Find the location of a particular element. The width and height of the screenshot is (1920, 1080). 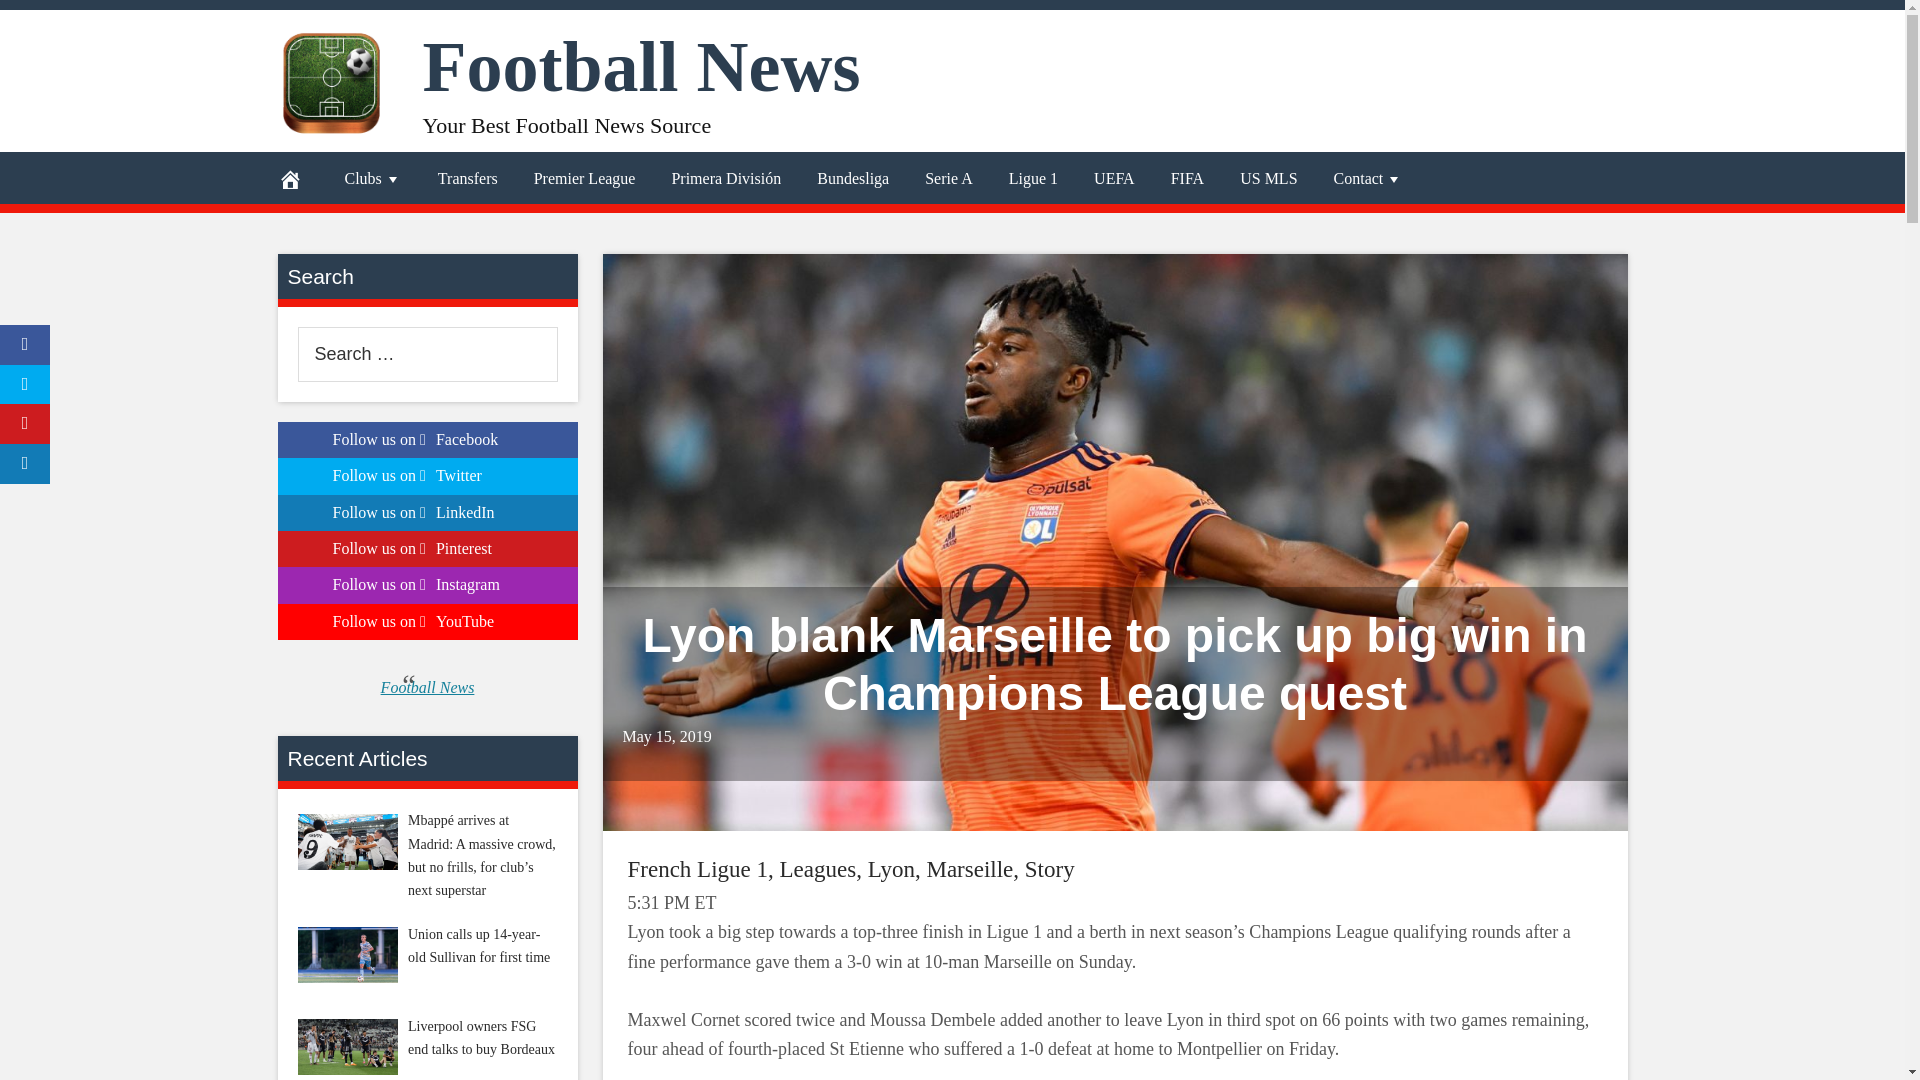

Football News is located at coordinates (641, 65).